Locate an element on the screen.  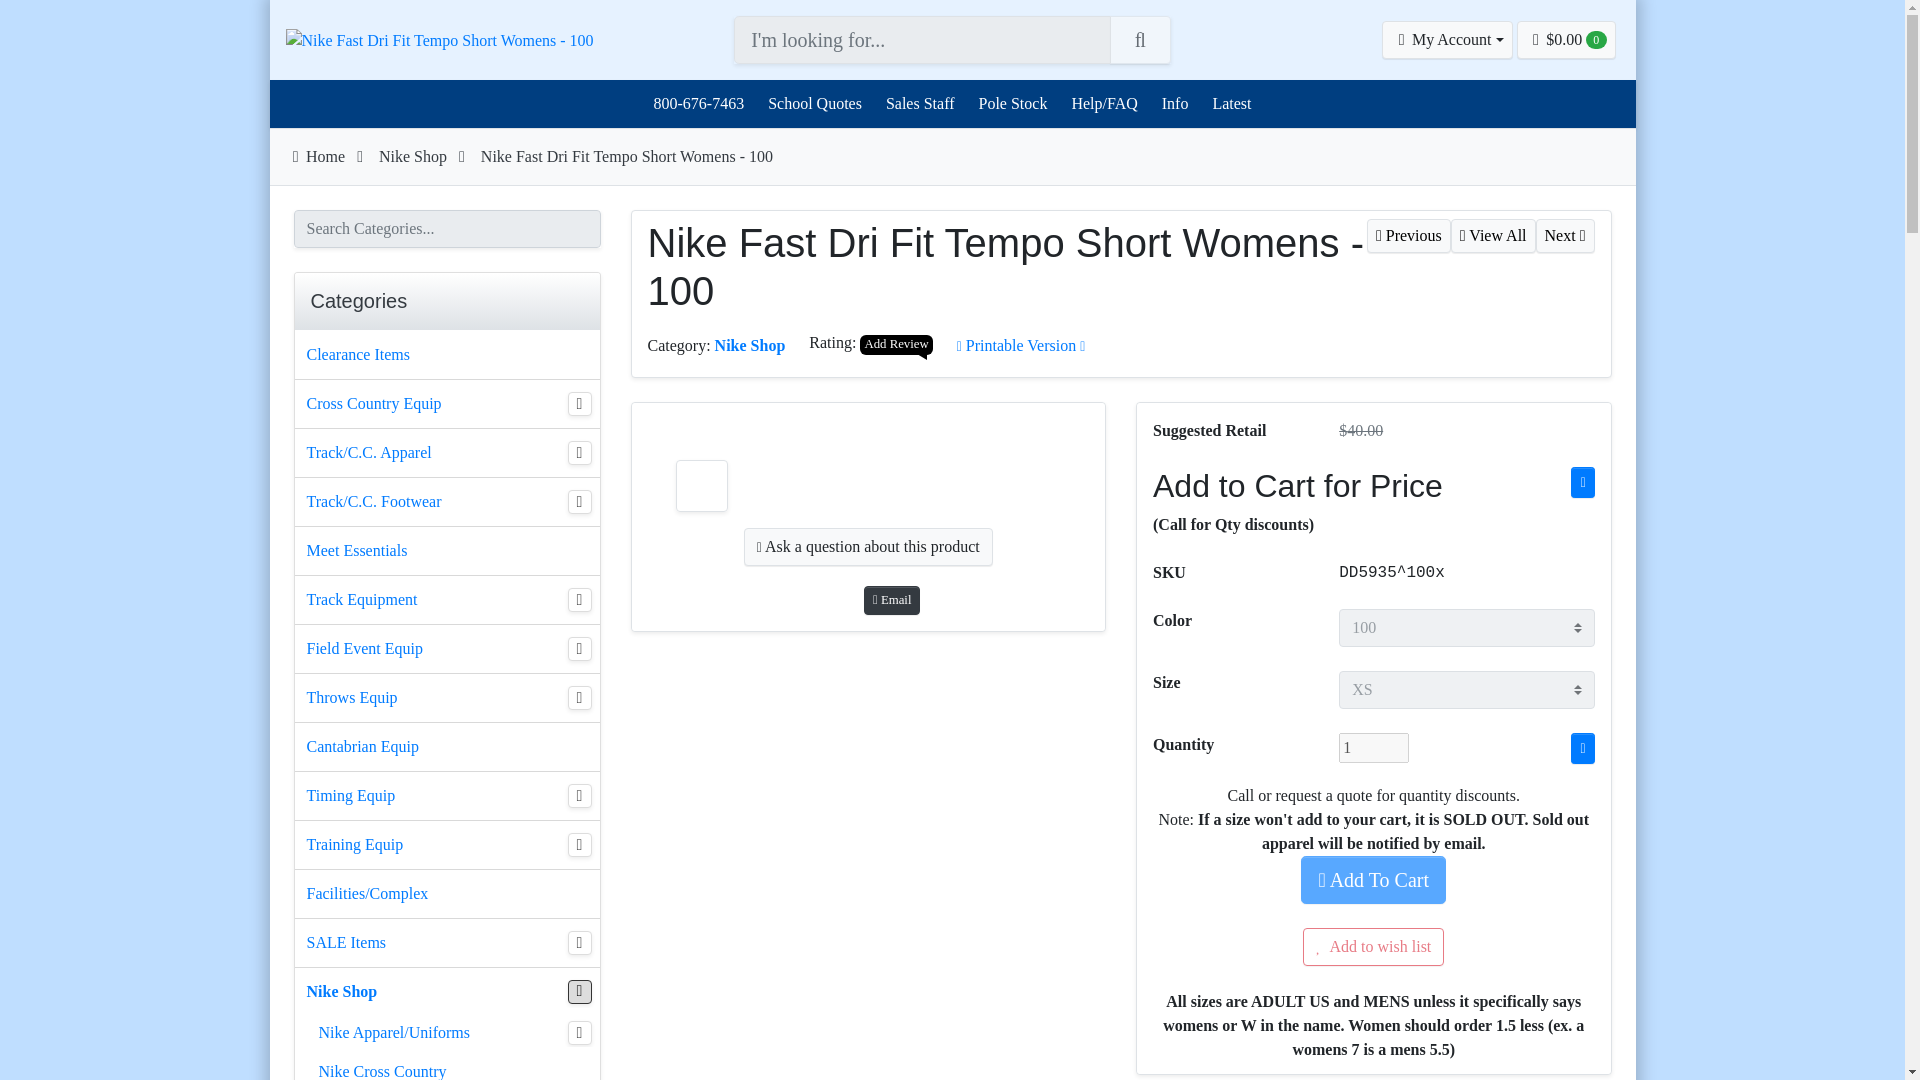
Printable Version is located at coordinates (1021, 345).